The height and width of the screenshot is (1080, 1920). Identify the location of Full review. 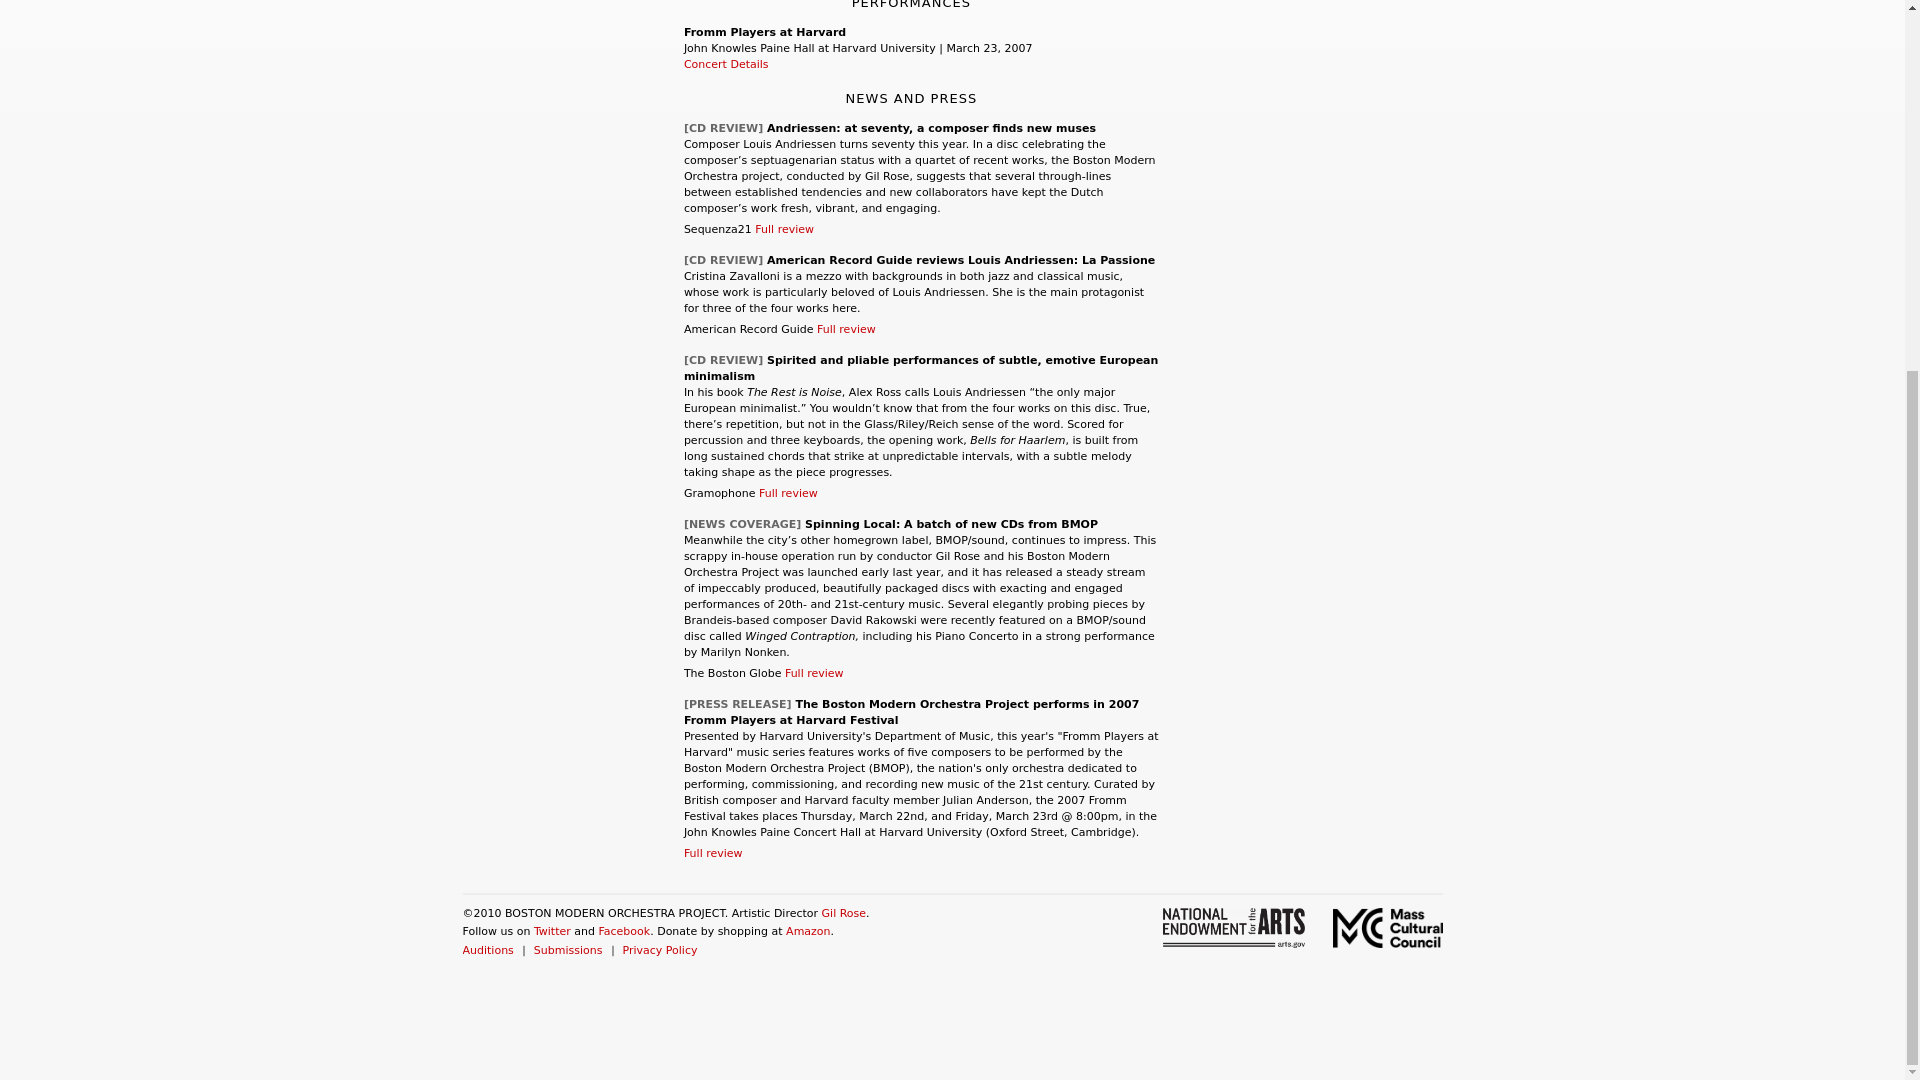
(784, 229).